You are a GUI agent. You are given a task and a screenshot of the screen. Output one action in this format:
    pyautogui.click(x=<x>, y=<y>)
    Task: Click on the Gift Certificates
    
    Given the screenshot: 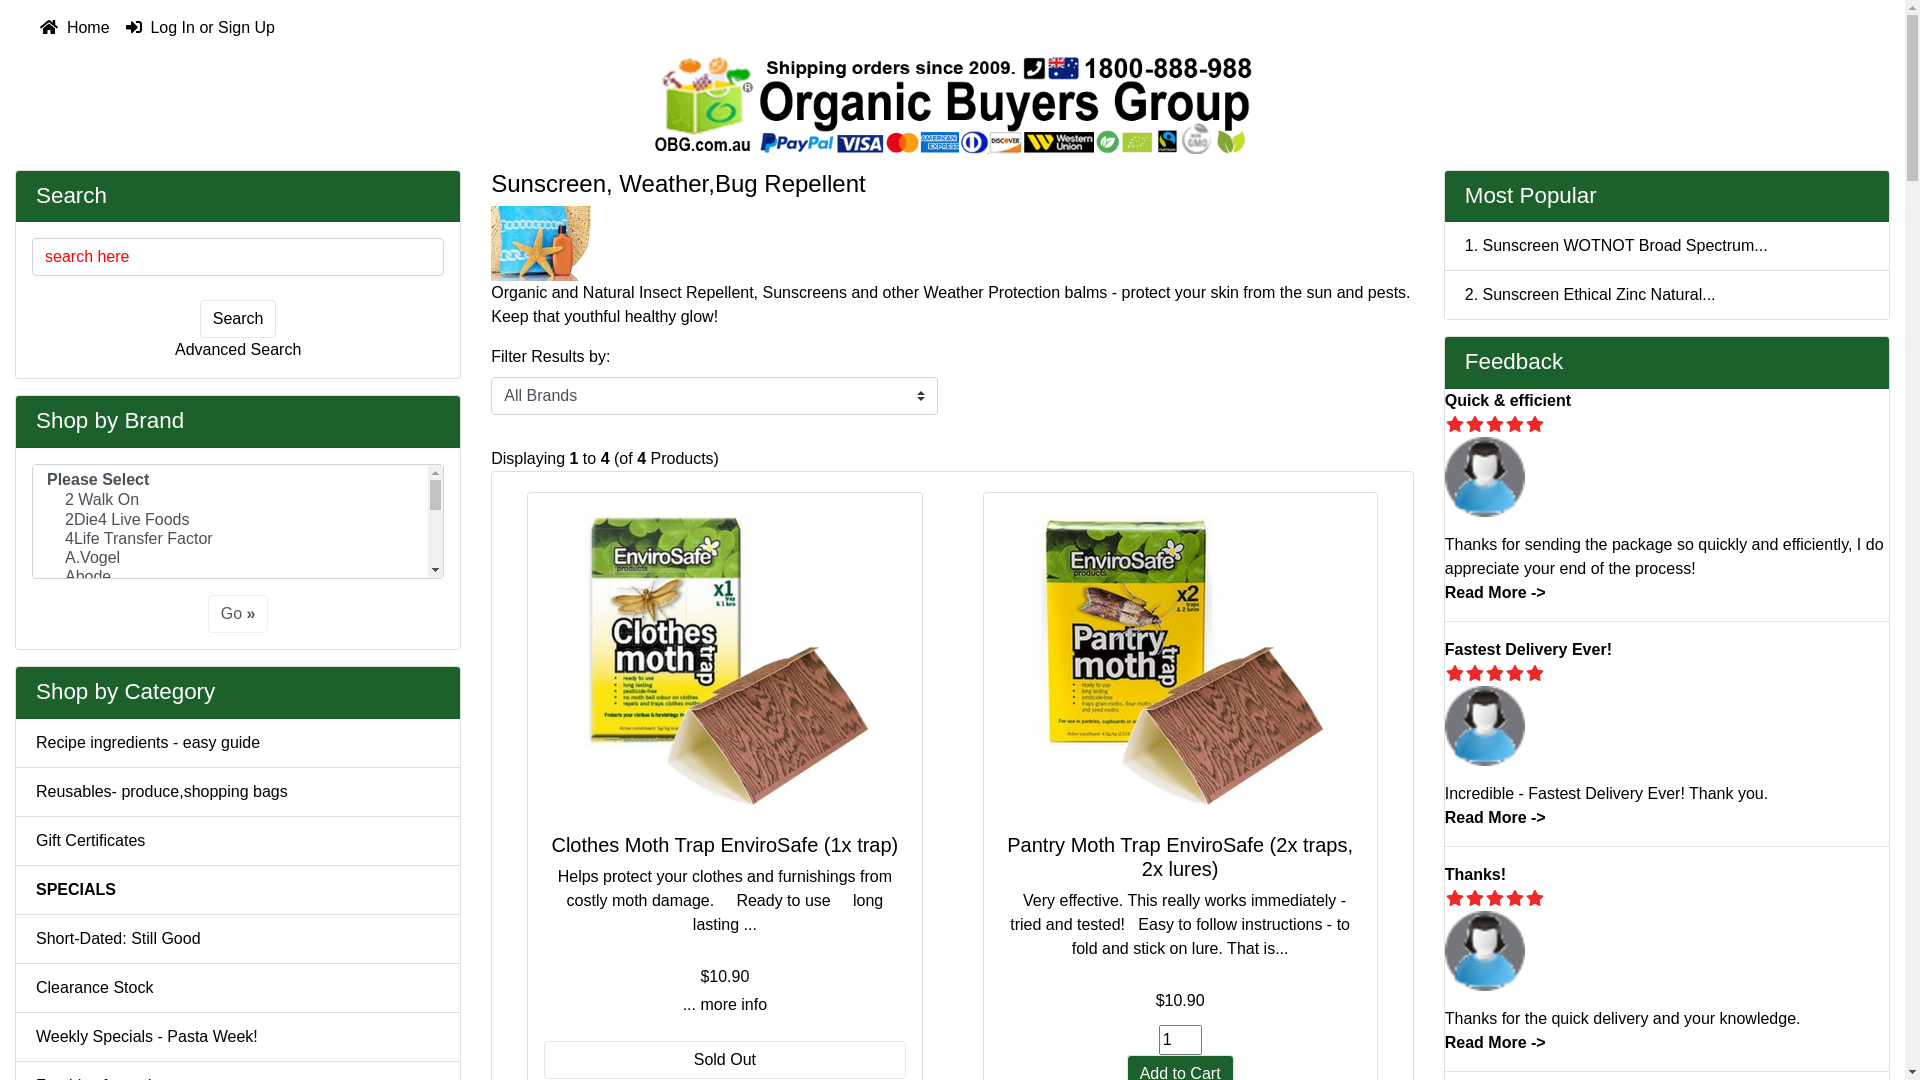 What is the action you would take?
    pyautogui.click(x=238, y=842)
    